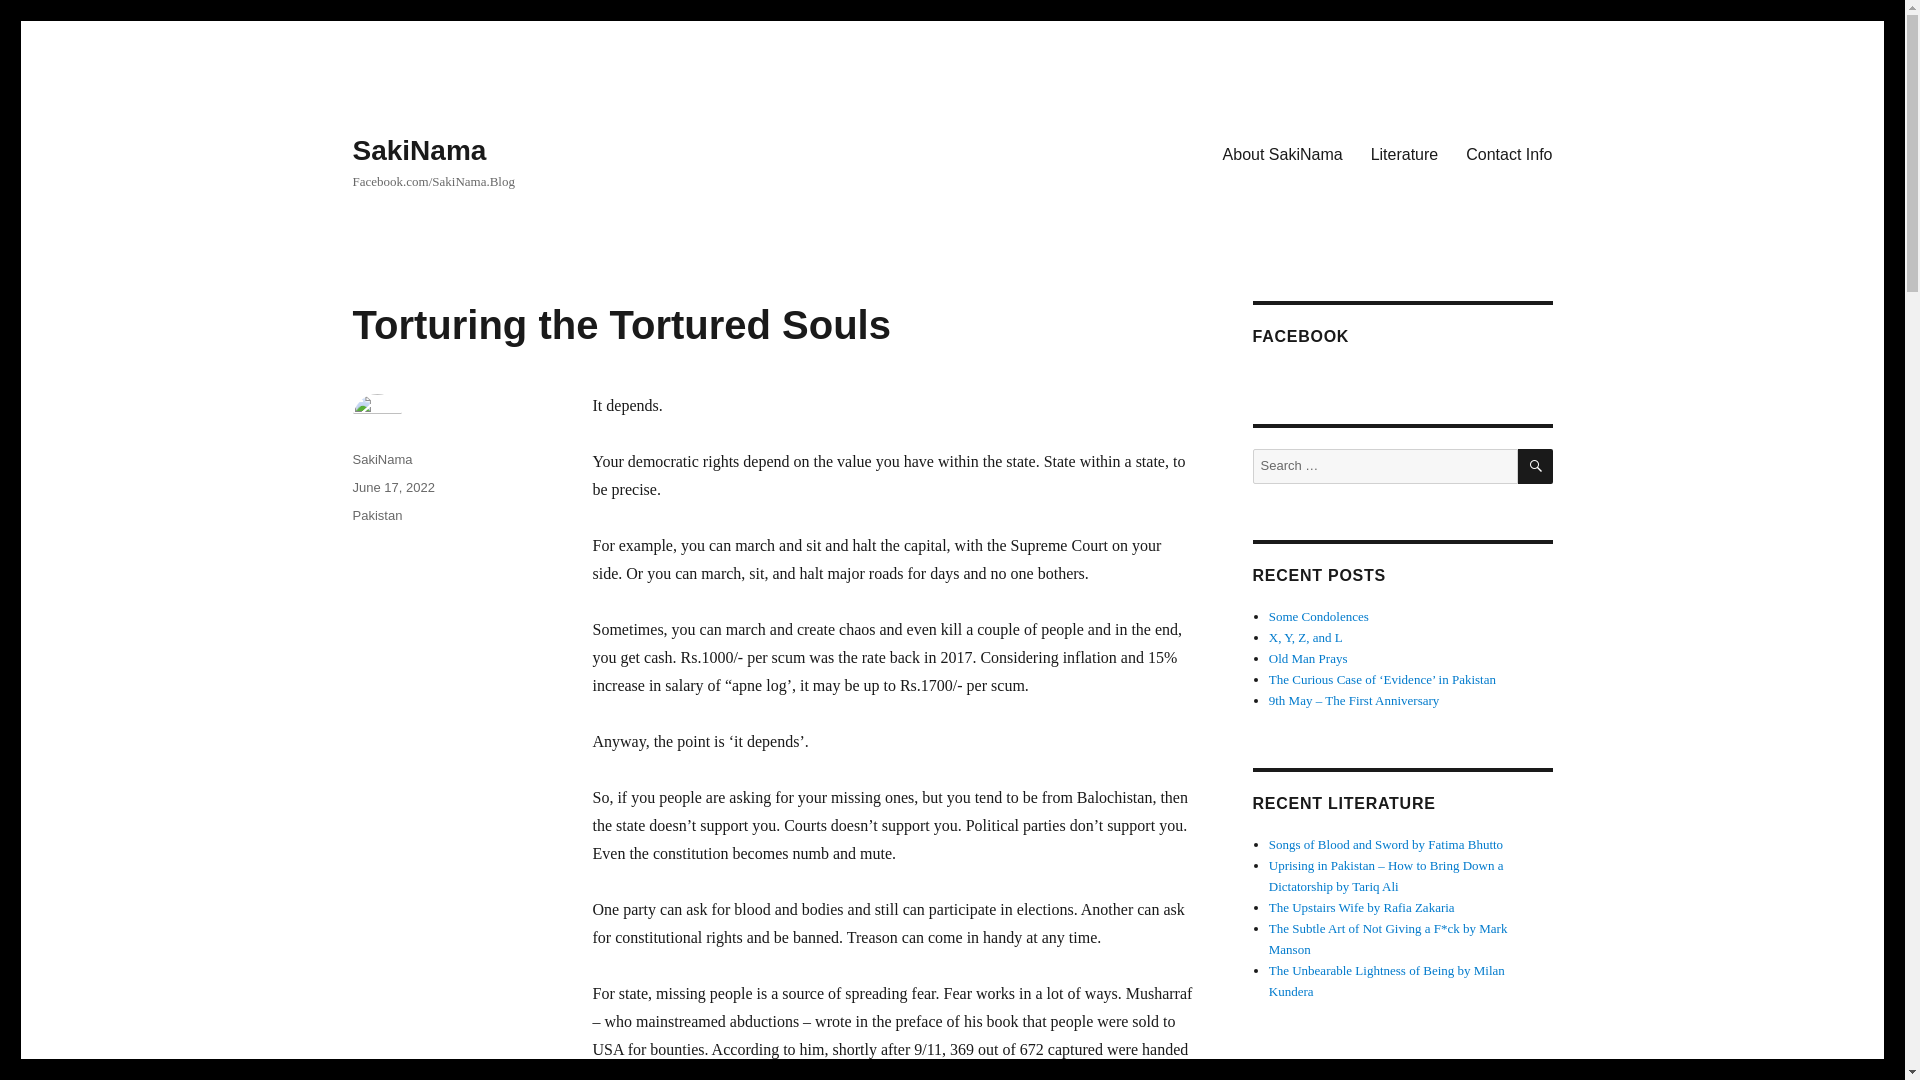 The width and height of the screenshot is (1920, 1080). What do you see at coordinates (382, 459) in the screenshot?
I see `SakiNama` at bounding box center [382, 459].